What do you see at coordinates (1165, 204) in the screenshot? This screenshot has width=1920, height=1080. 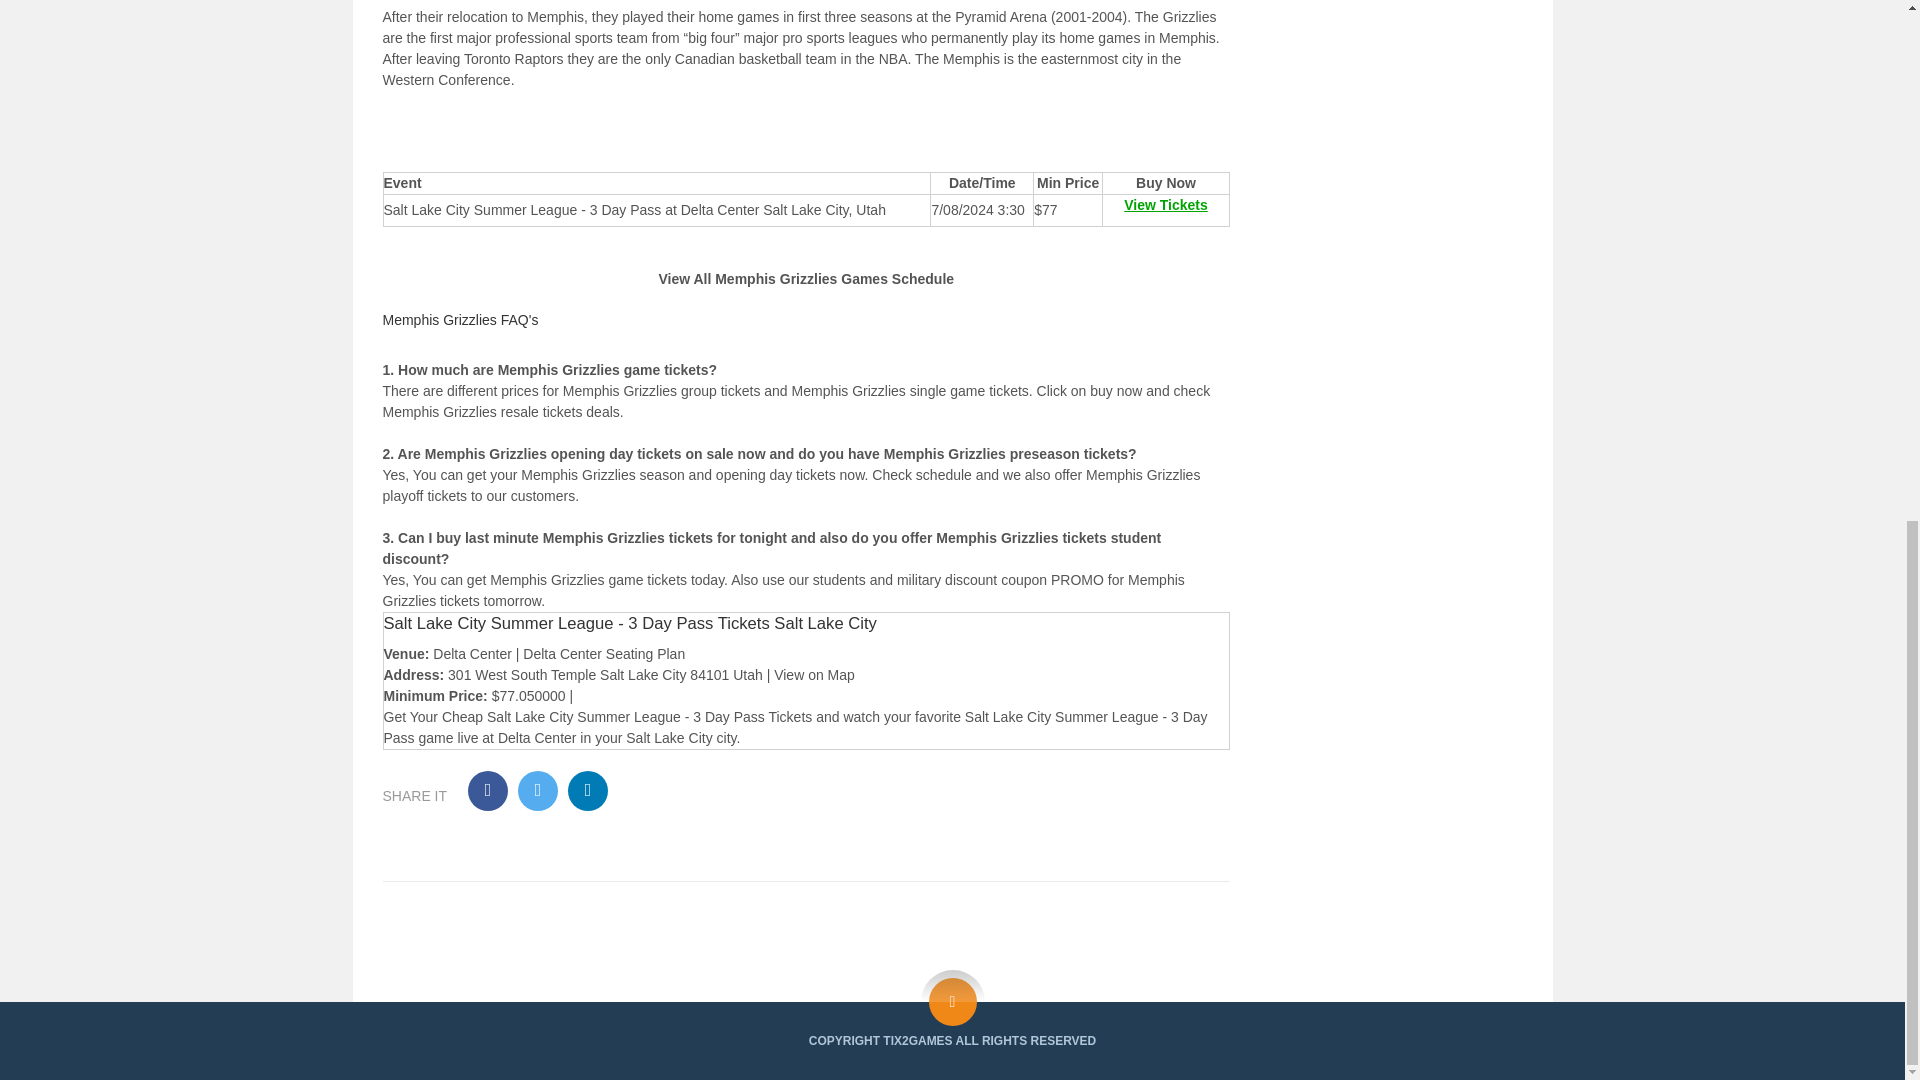 I see `View Tickets` at bounding box center [1165, 204].